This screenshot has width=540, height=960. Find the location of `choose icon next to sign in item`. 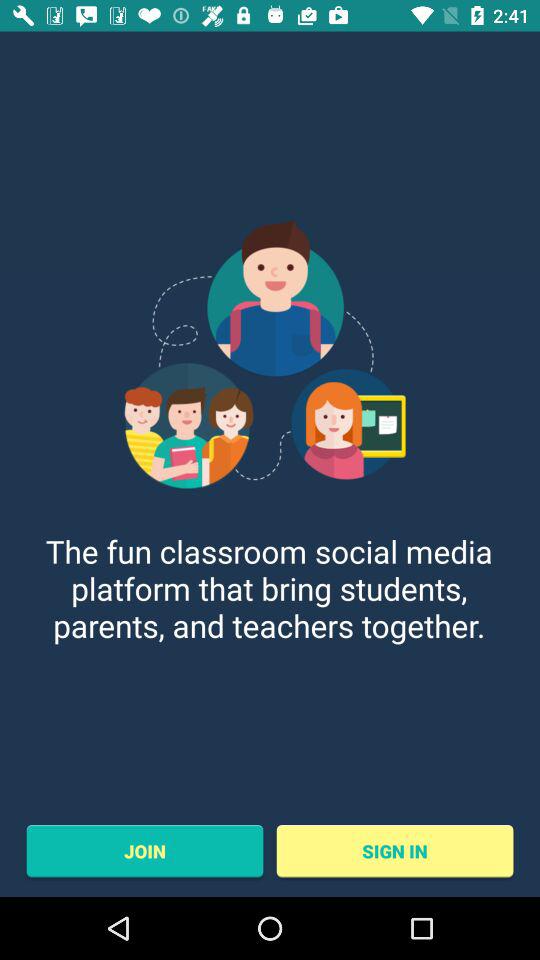

choose icon next to sign in item is located at coordinates (144, 851).